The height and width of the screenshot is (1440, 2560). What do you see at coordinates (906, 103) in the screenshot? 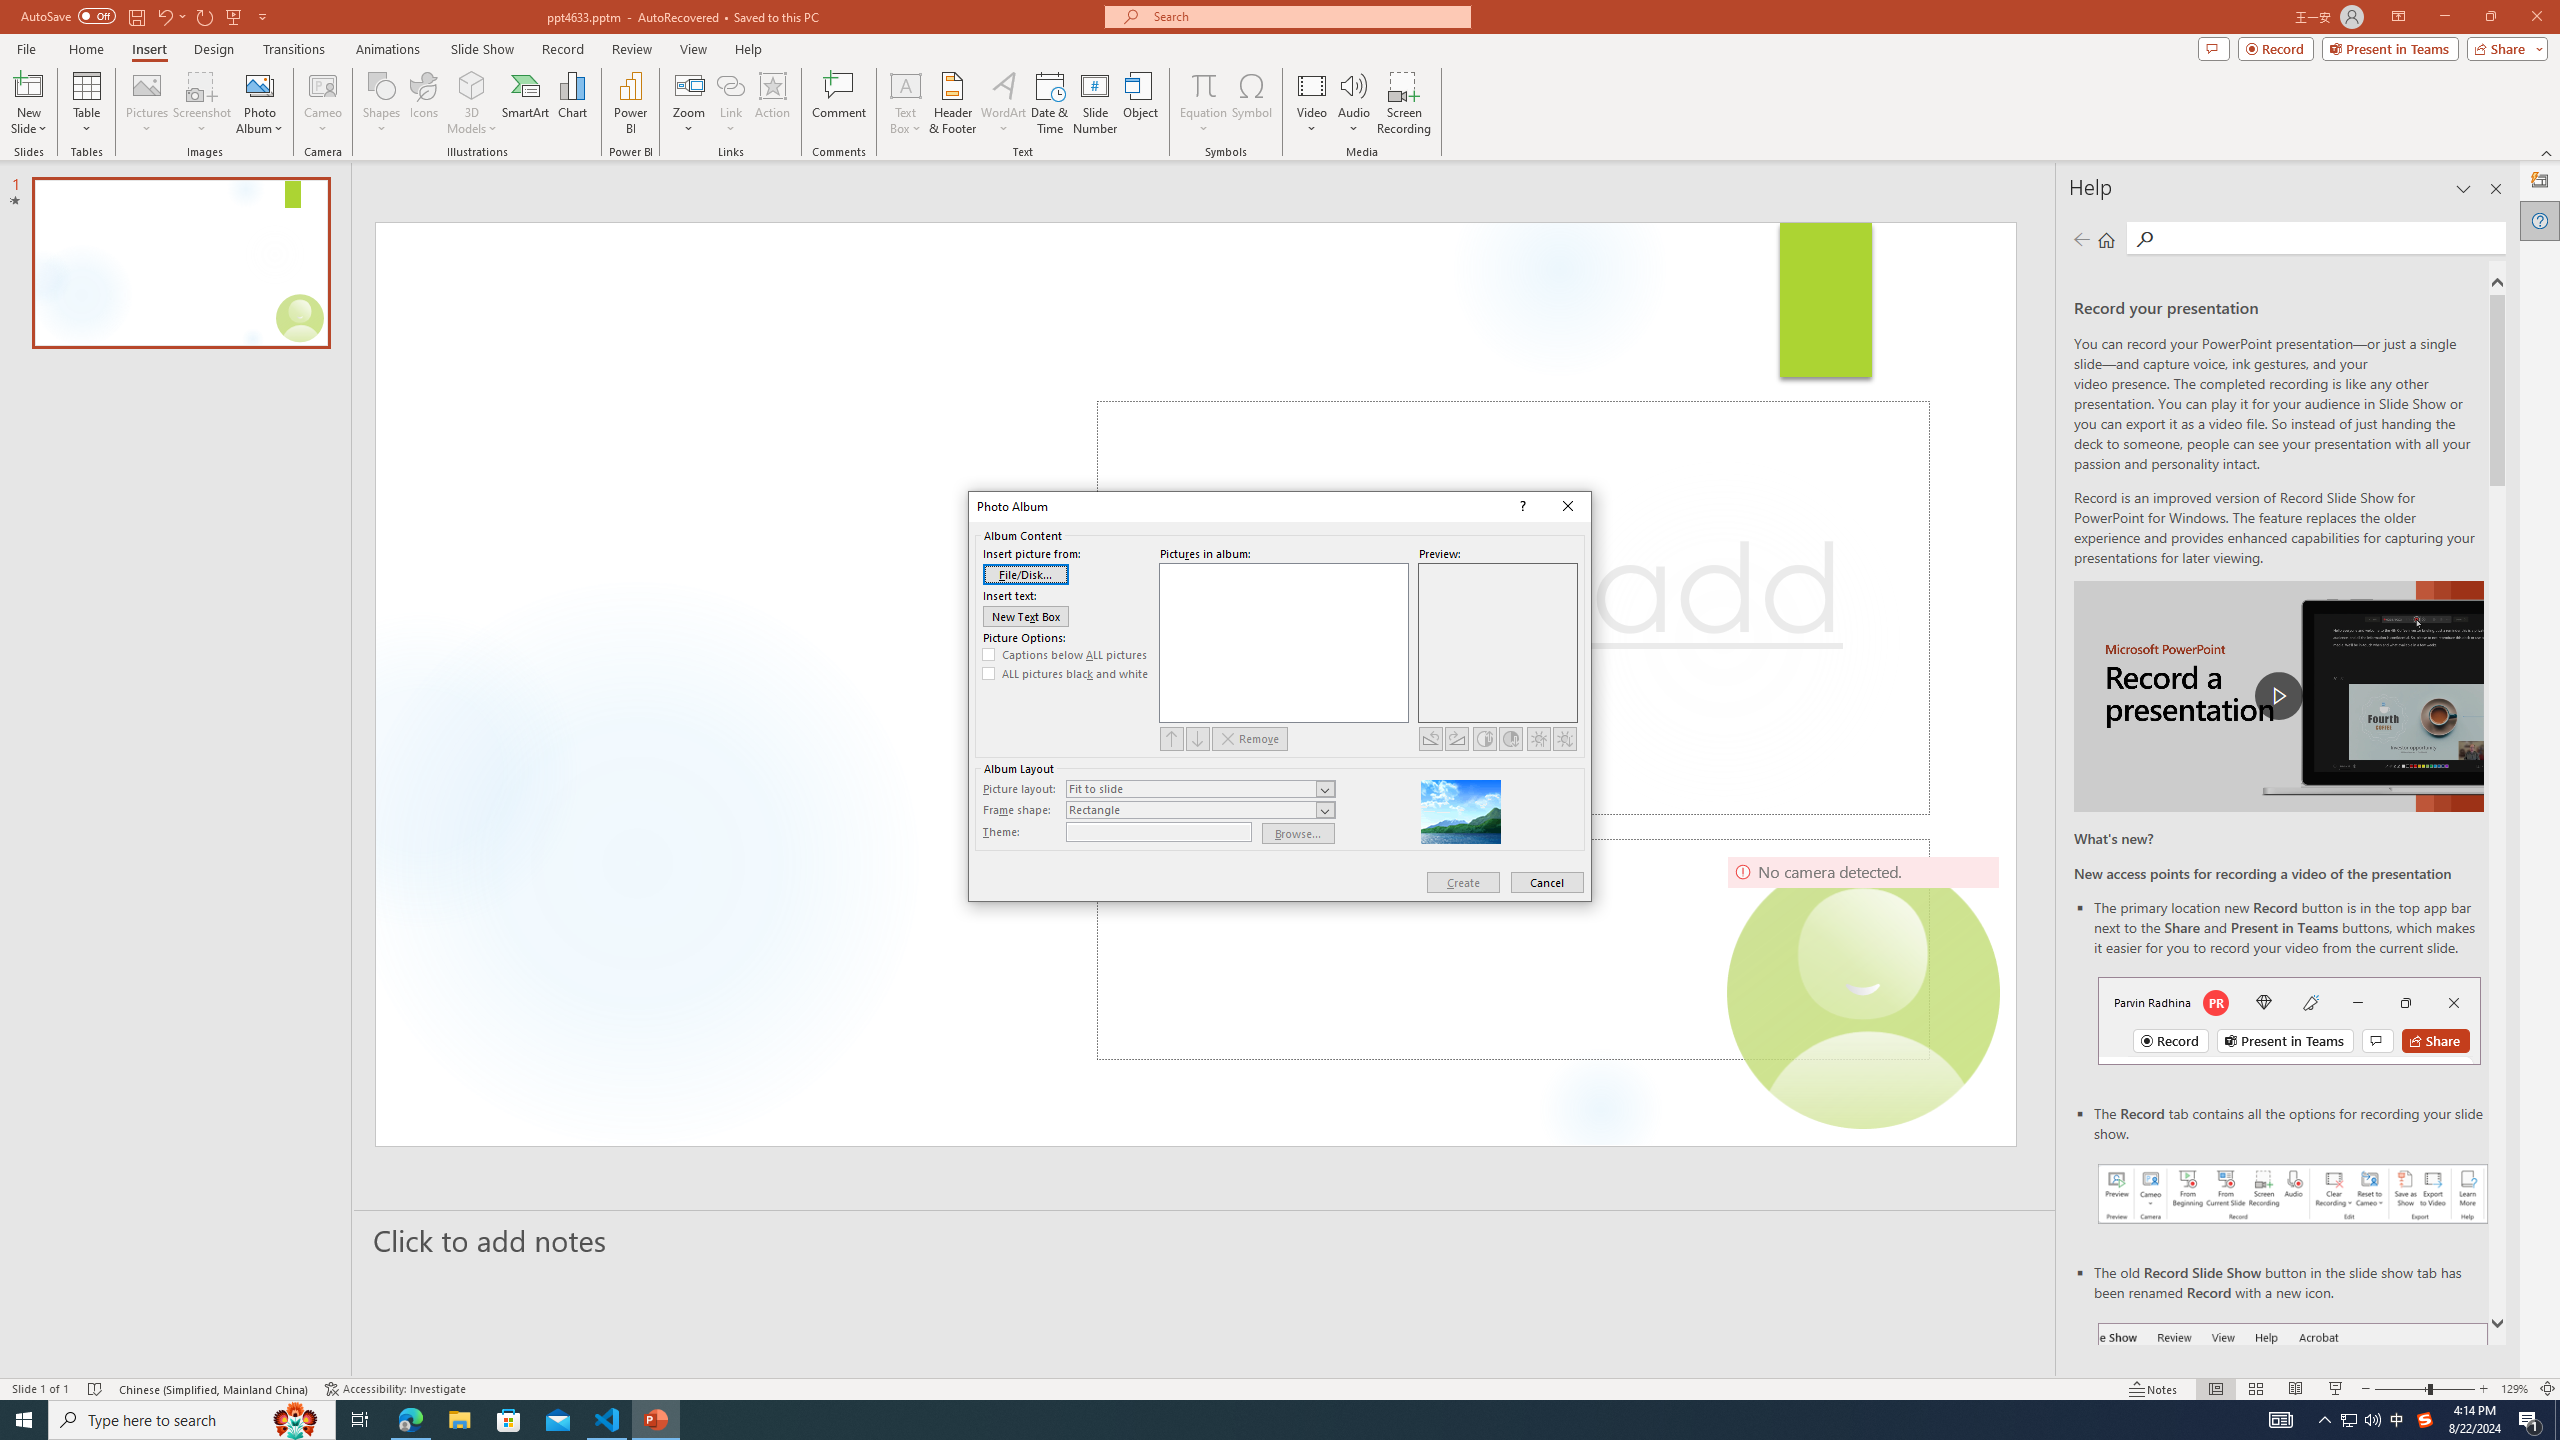
I see `Text Box` at bounding box center [906, 103].